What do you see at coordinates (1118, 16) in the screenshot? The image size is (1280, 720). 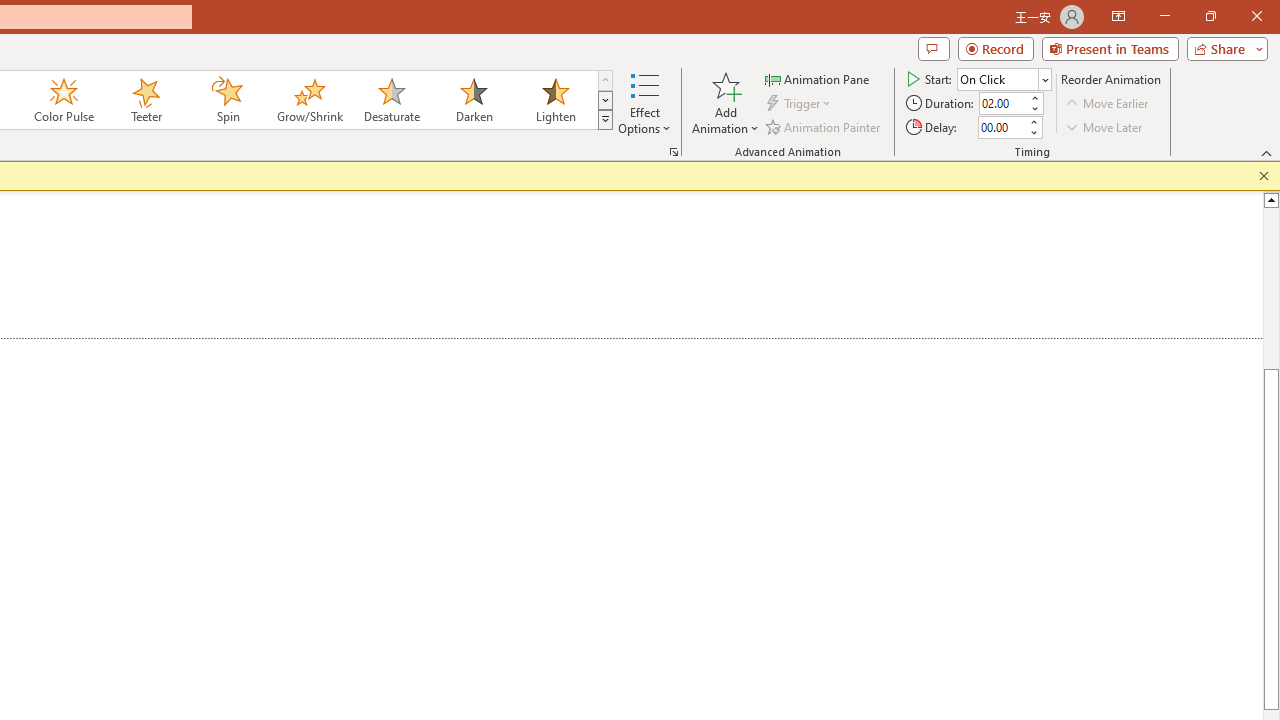 I see `Ribbon Display Options` at bounding box center [1118, 16].